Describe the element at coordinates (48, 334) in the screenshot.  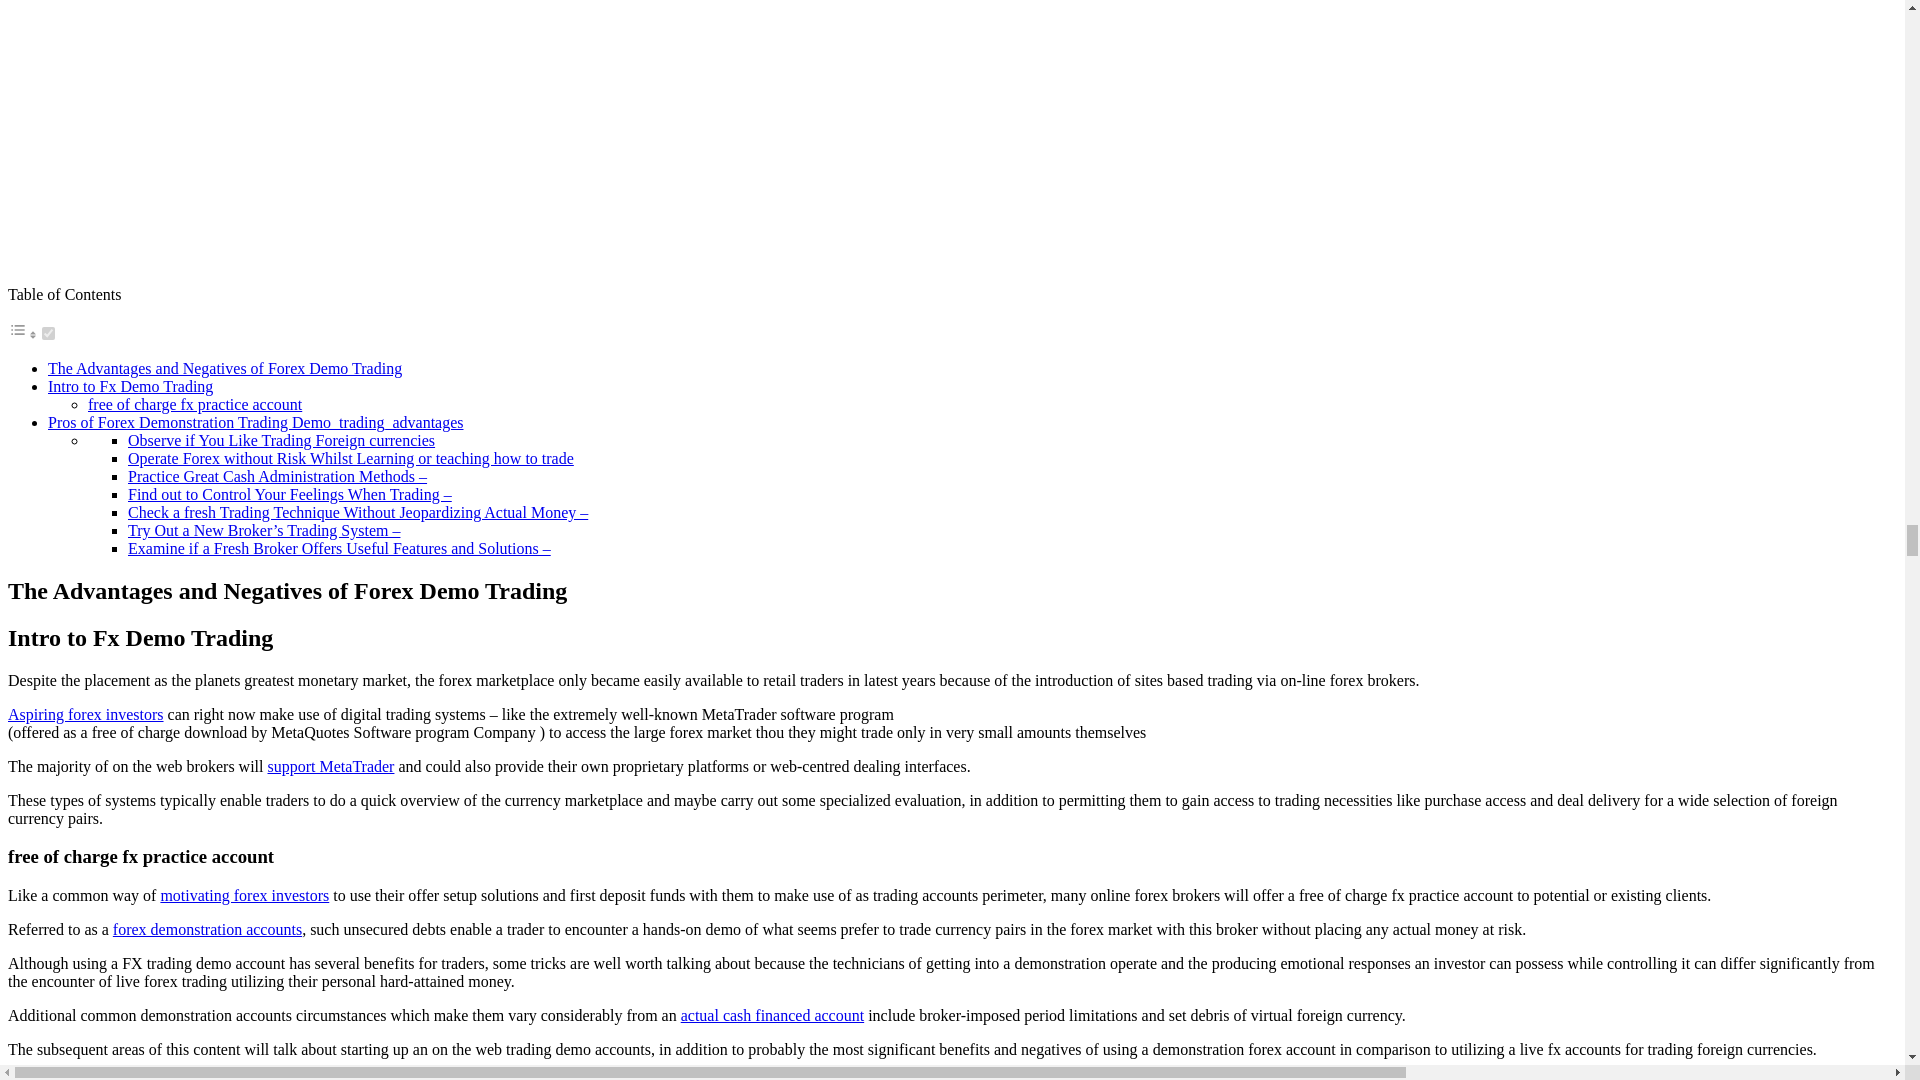
I see `on` at that location.